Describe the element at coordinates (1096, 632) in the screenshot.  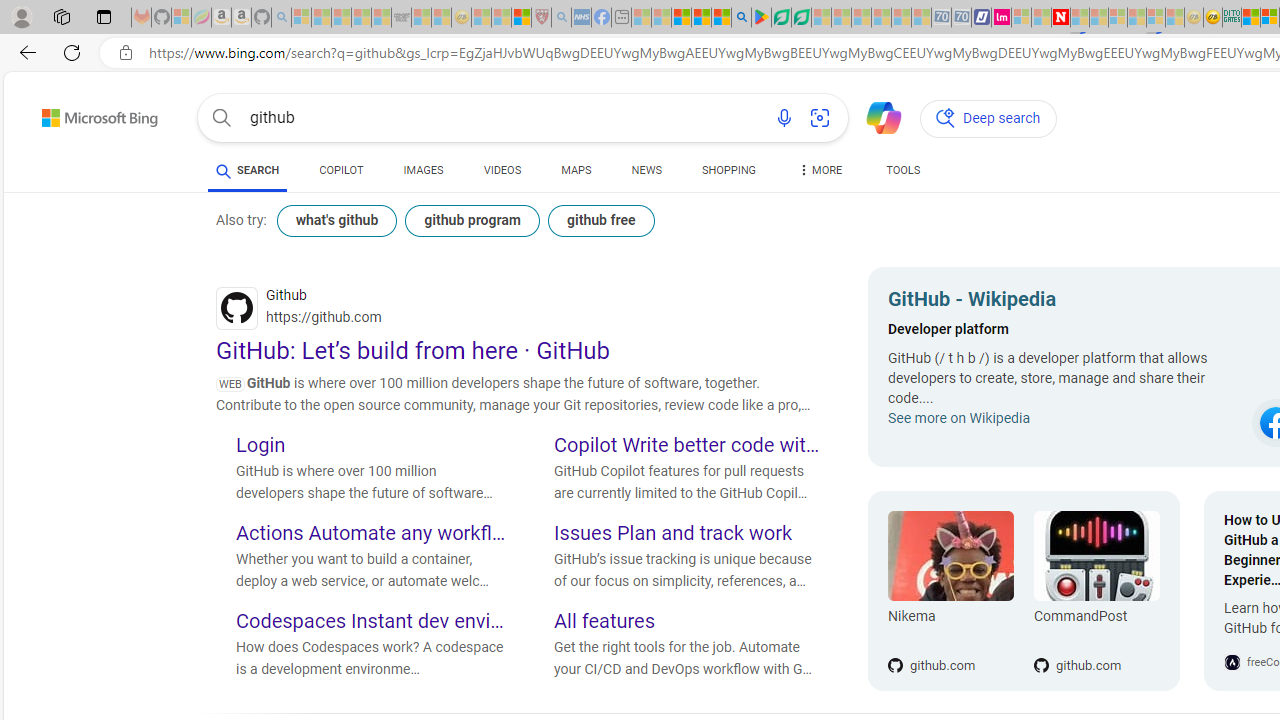
I see `github.com` at that location.